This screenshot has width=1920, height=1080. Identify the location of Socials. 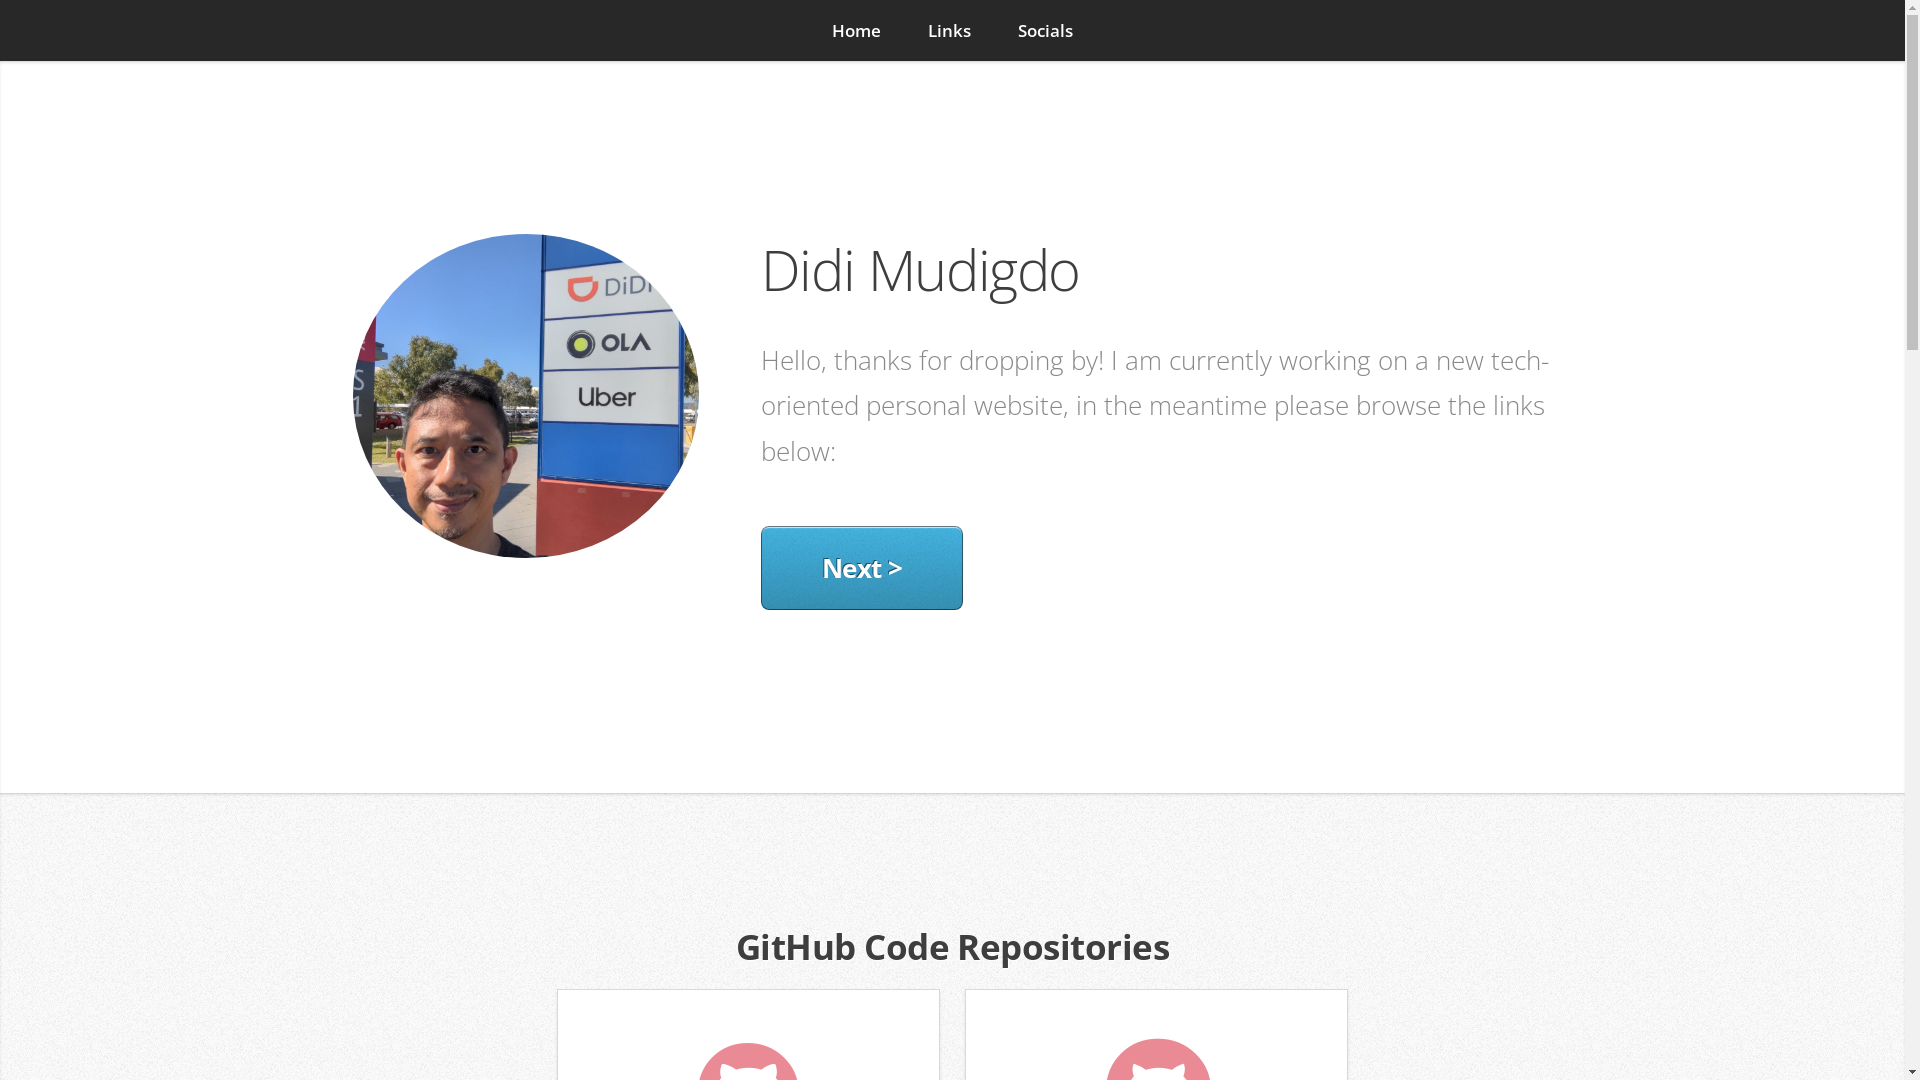
(1046, 30).